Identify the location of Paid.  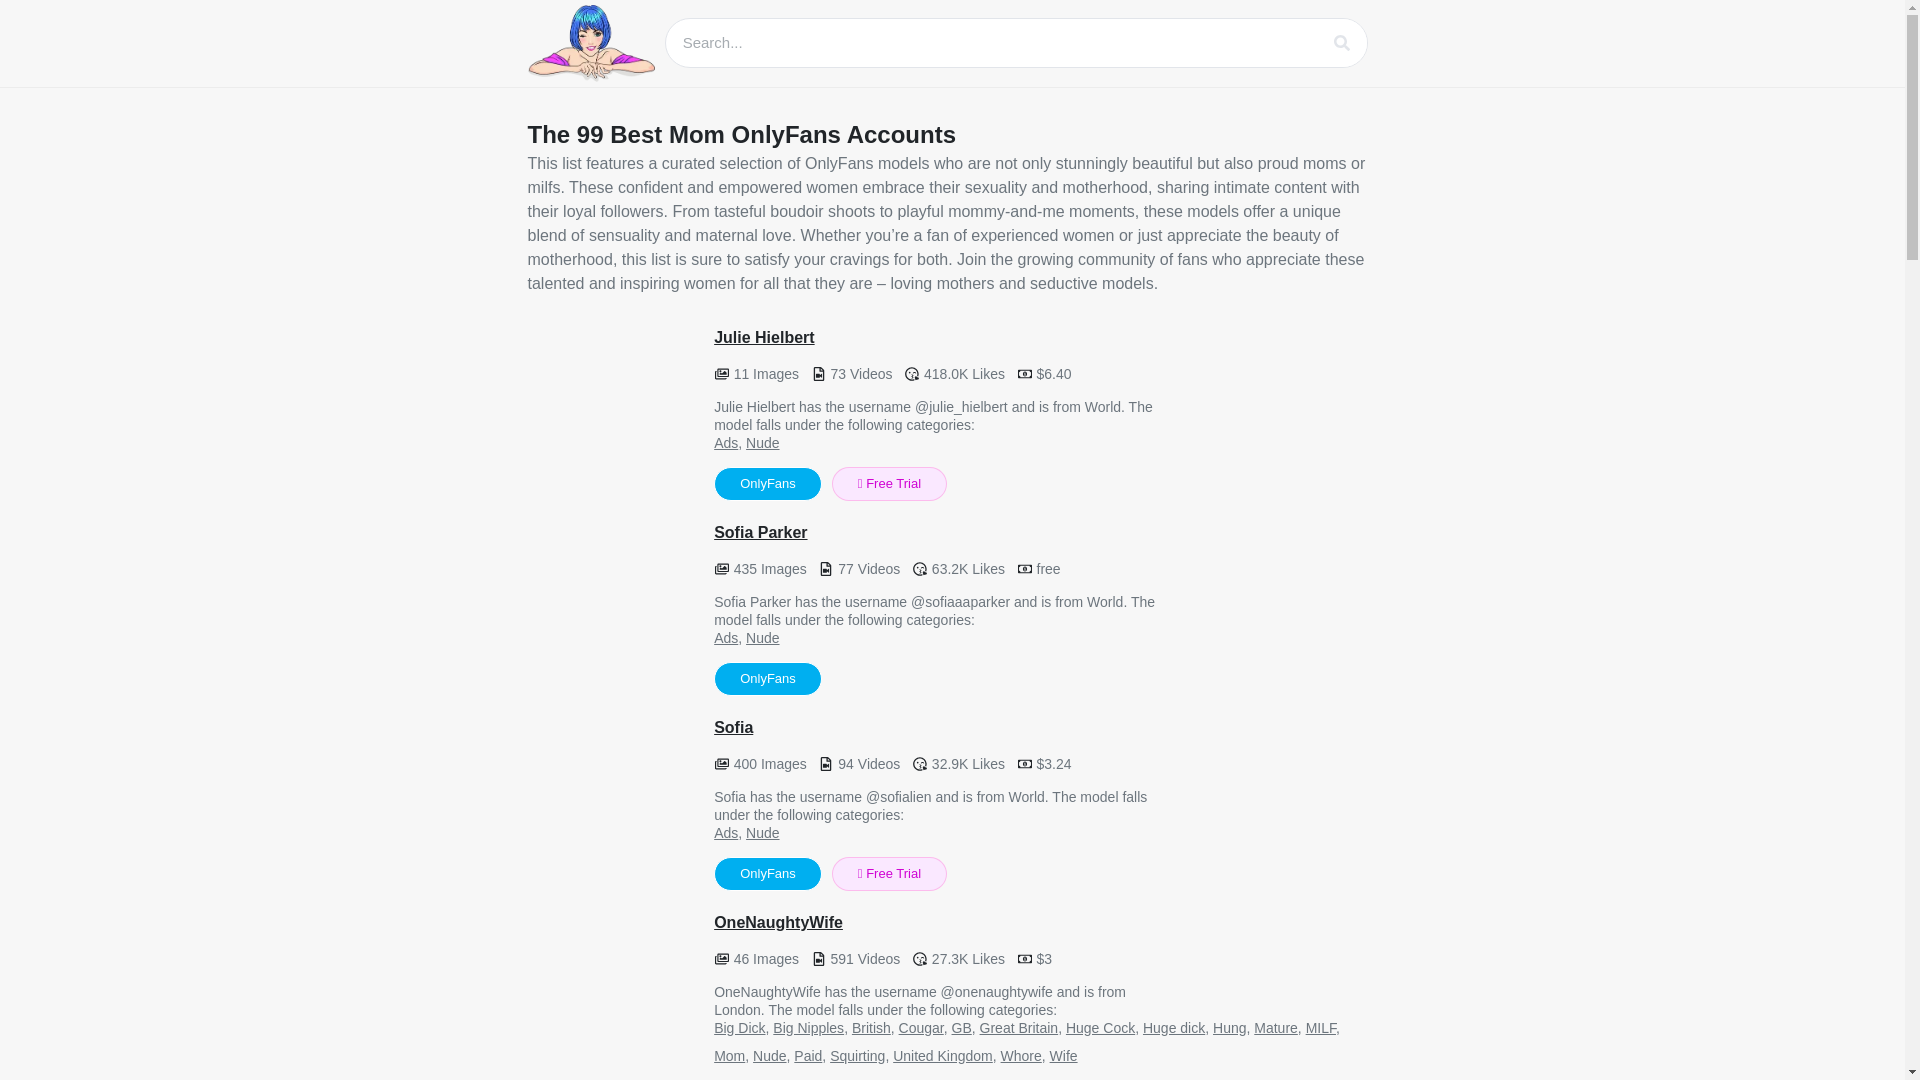
(808, 1055).